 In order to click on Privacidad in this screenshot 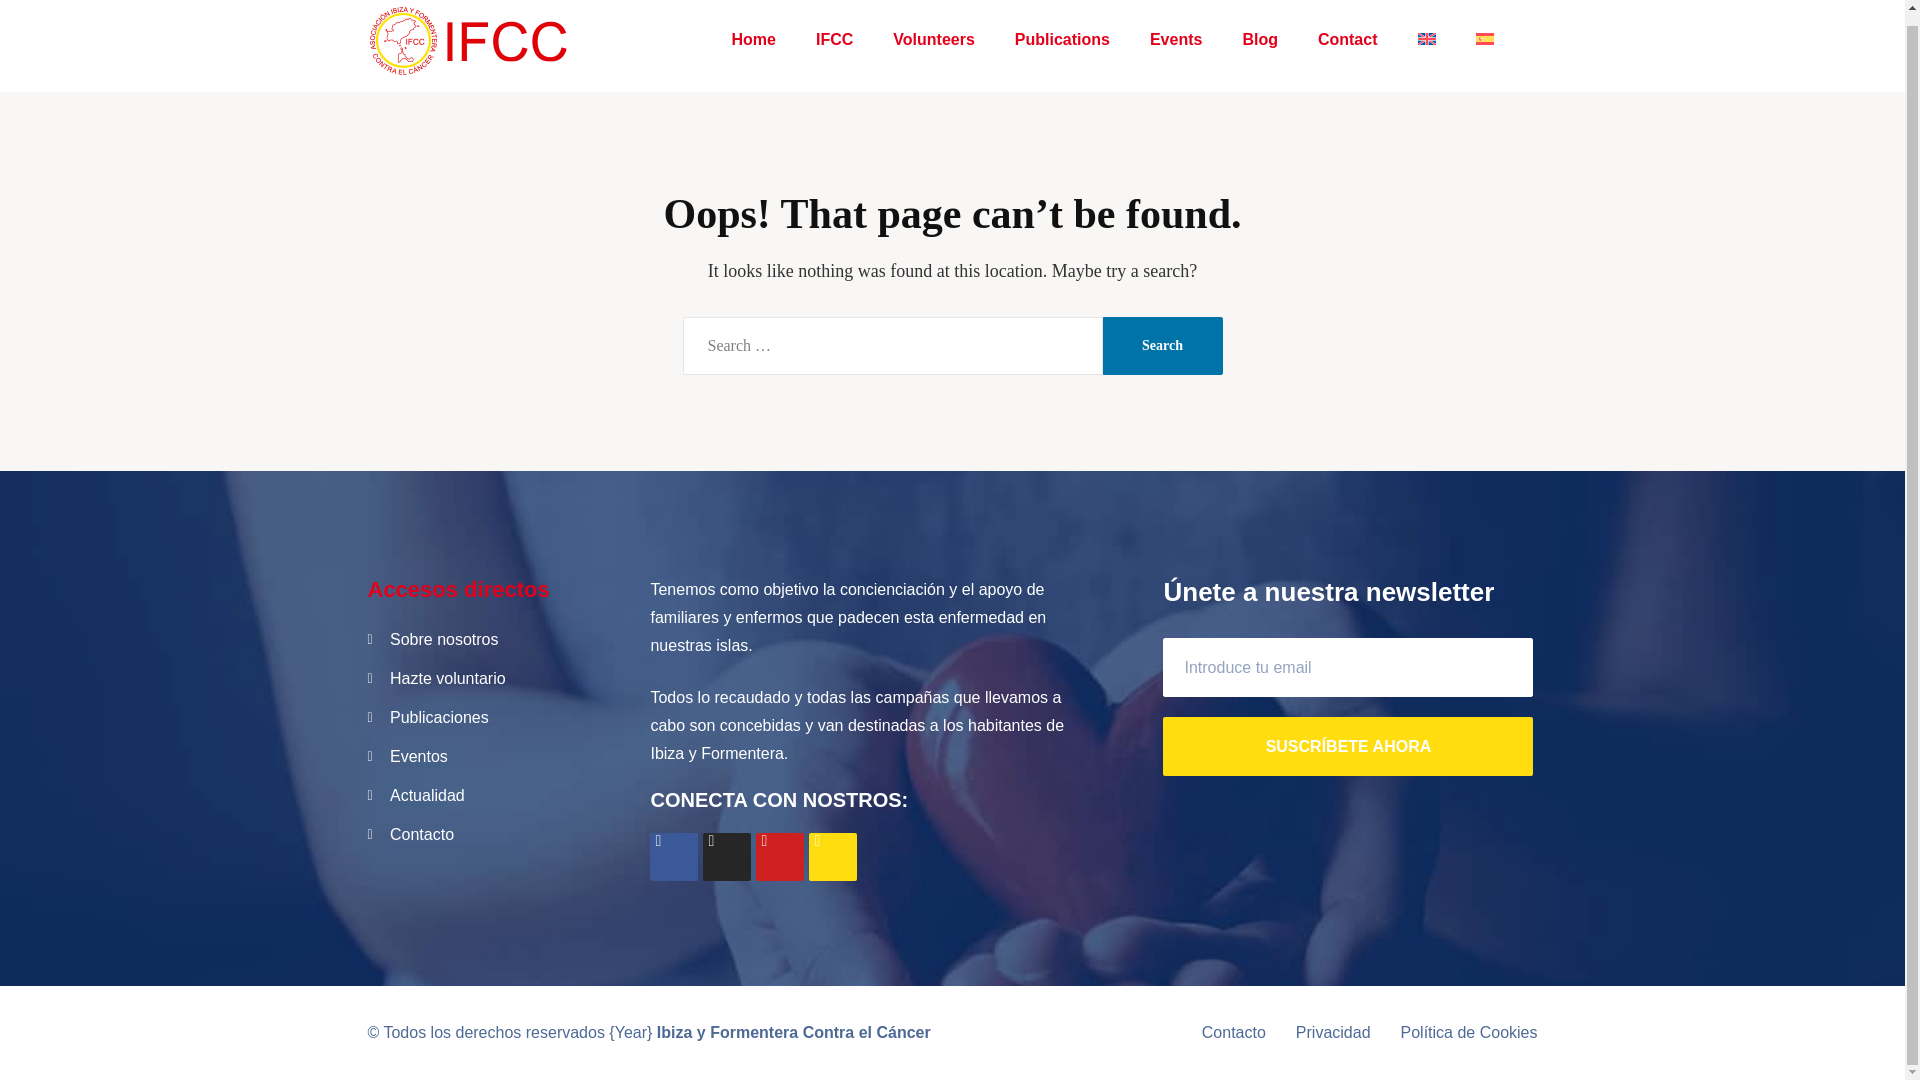, I will do `click(1333, 1032)`.